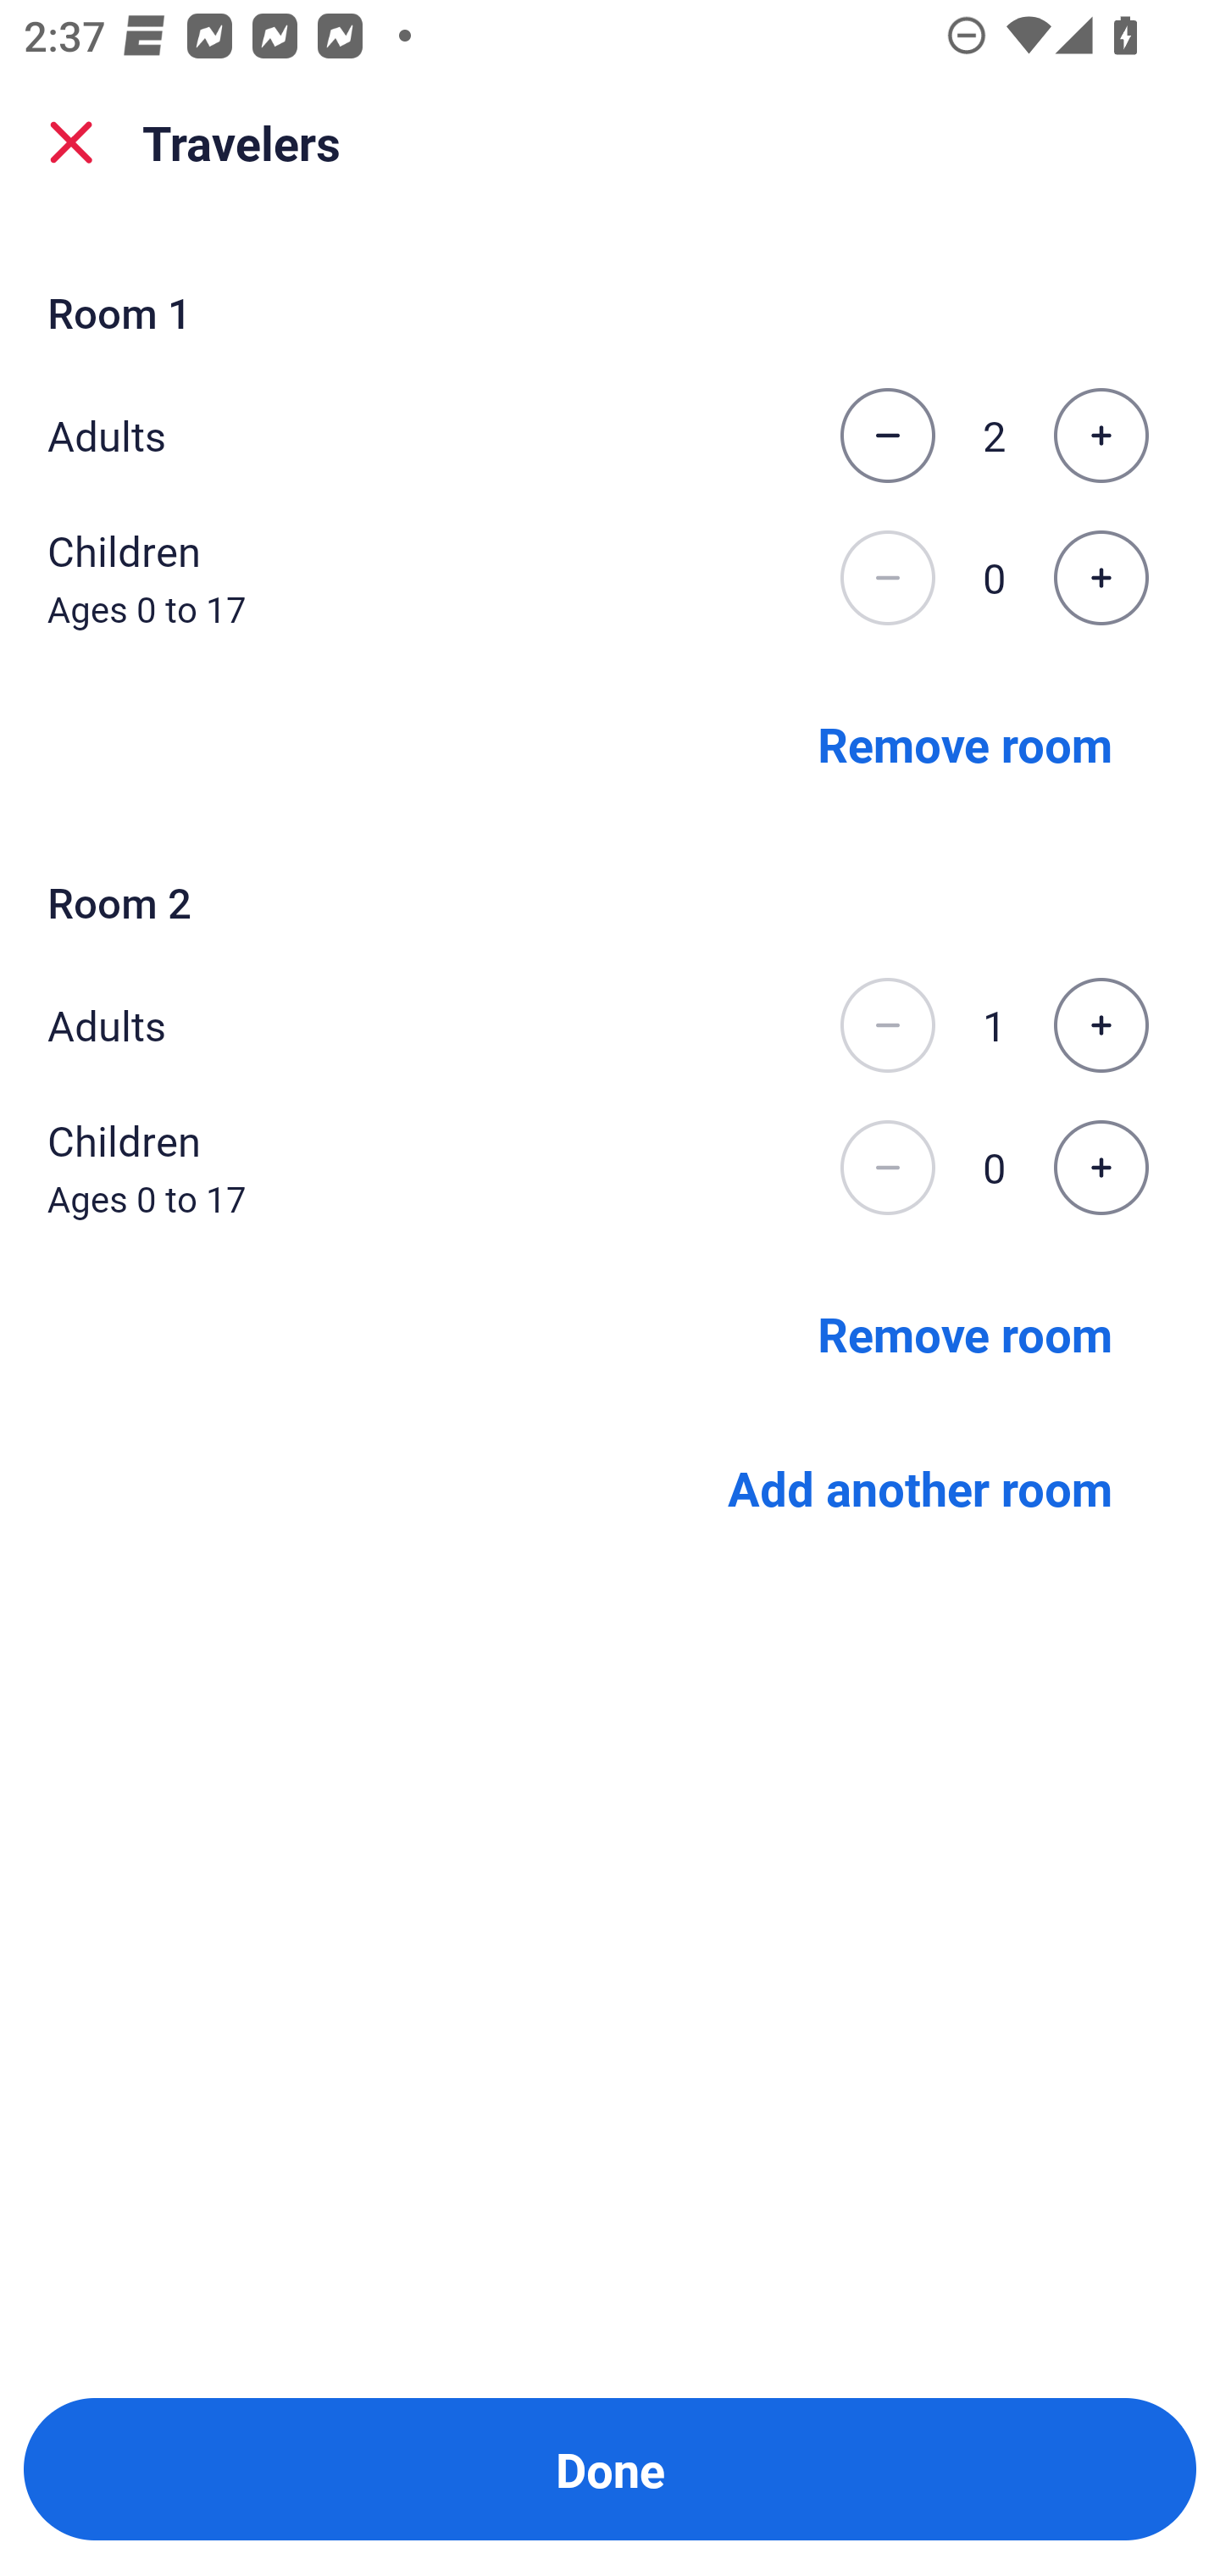  Describe the element at coordinates (1101, 1168) in the screenshot. I see `Increase the number of children` at that location.